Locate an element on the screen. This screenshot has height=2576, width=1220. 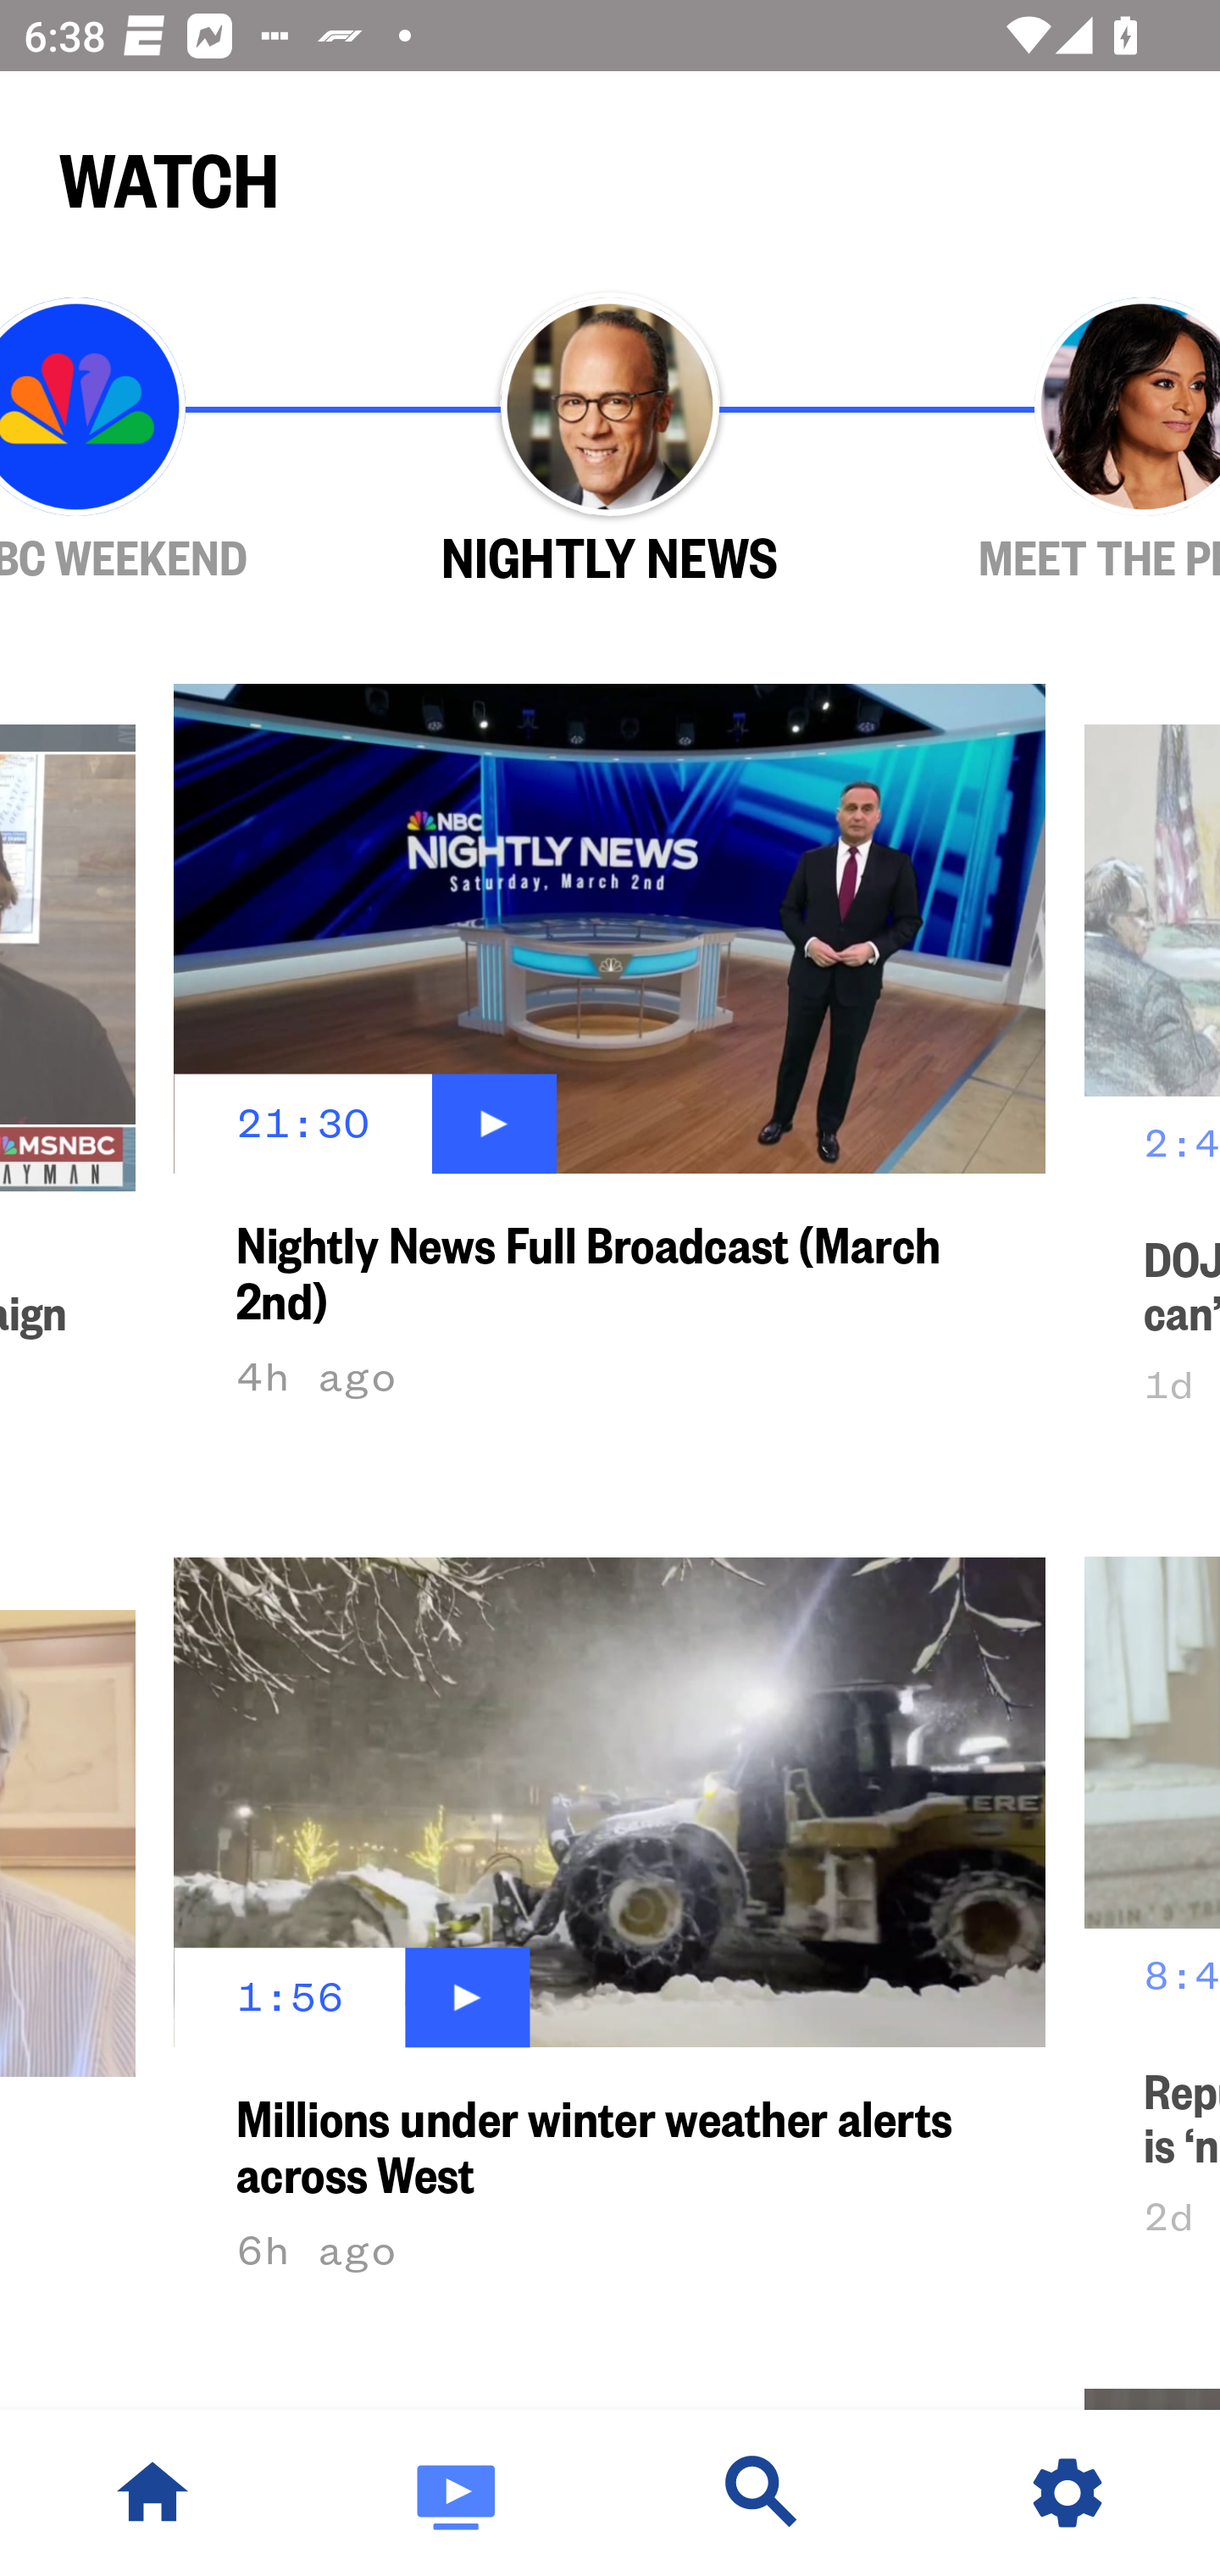
NIGHTLY NEWS is located at coordinates (610, 441).